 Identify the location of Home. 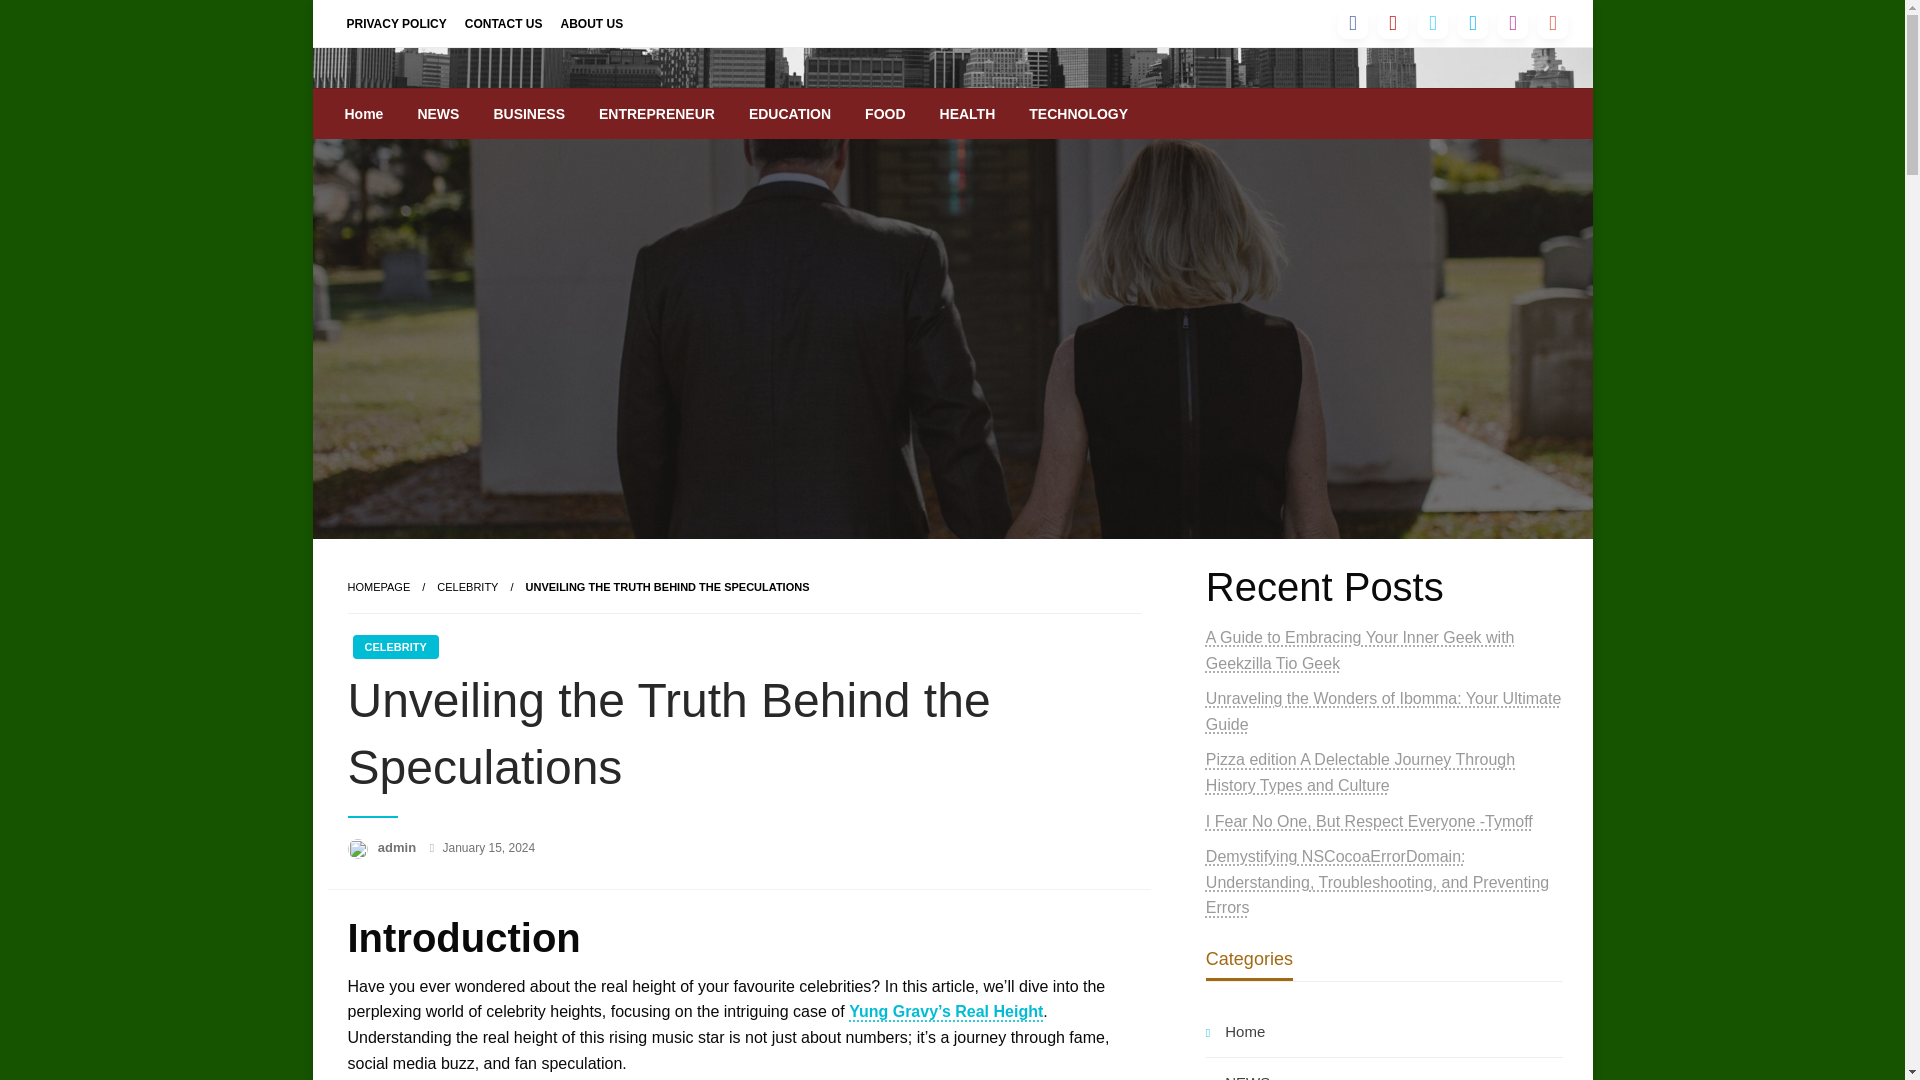
(364, 114).